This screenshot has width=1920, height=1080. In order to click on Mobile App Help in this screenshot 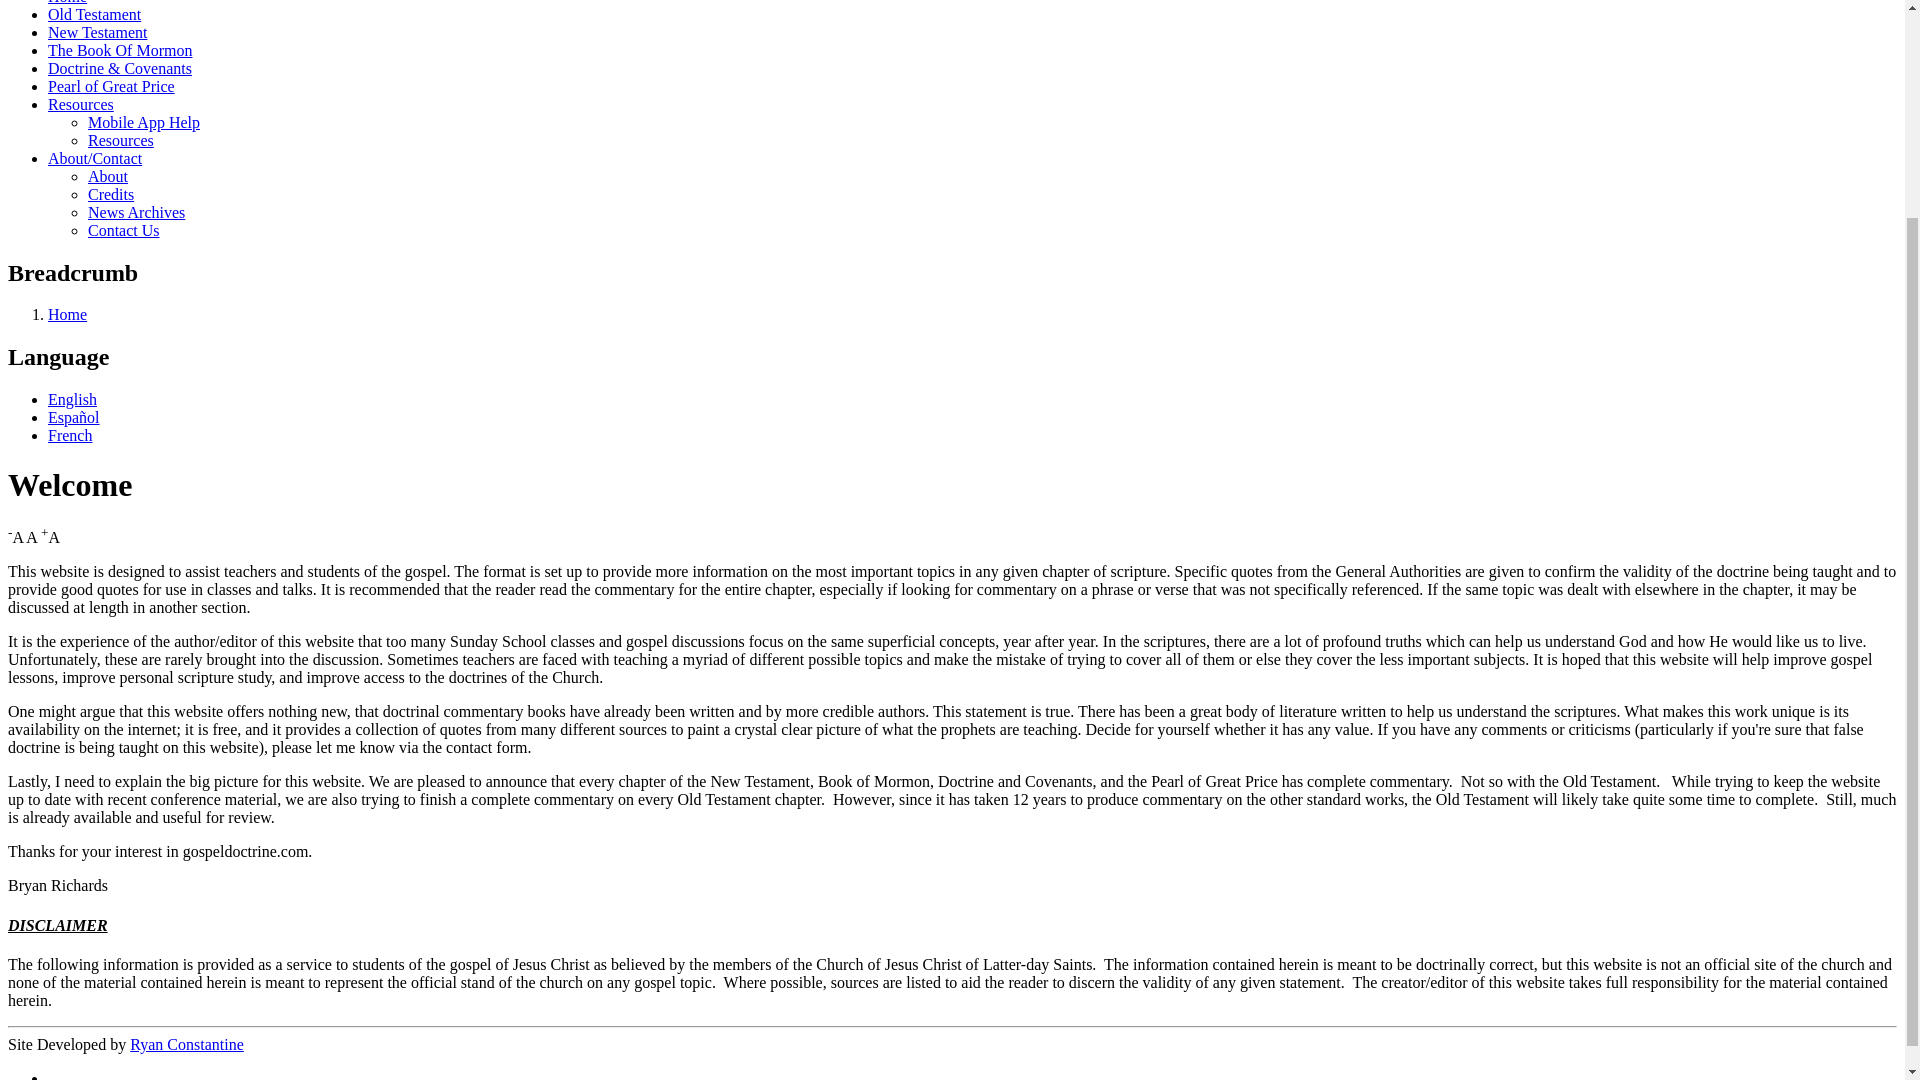, I will do `click(144, 122)`.